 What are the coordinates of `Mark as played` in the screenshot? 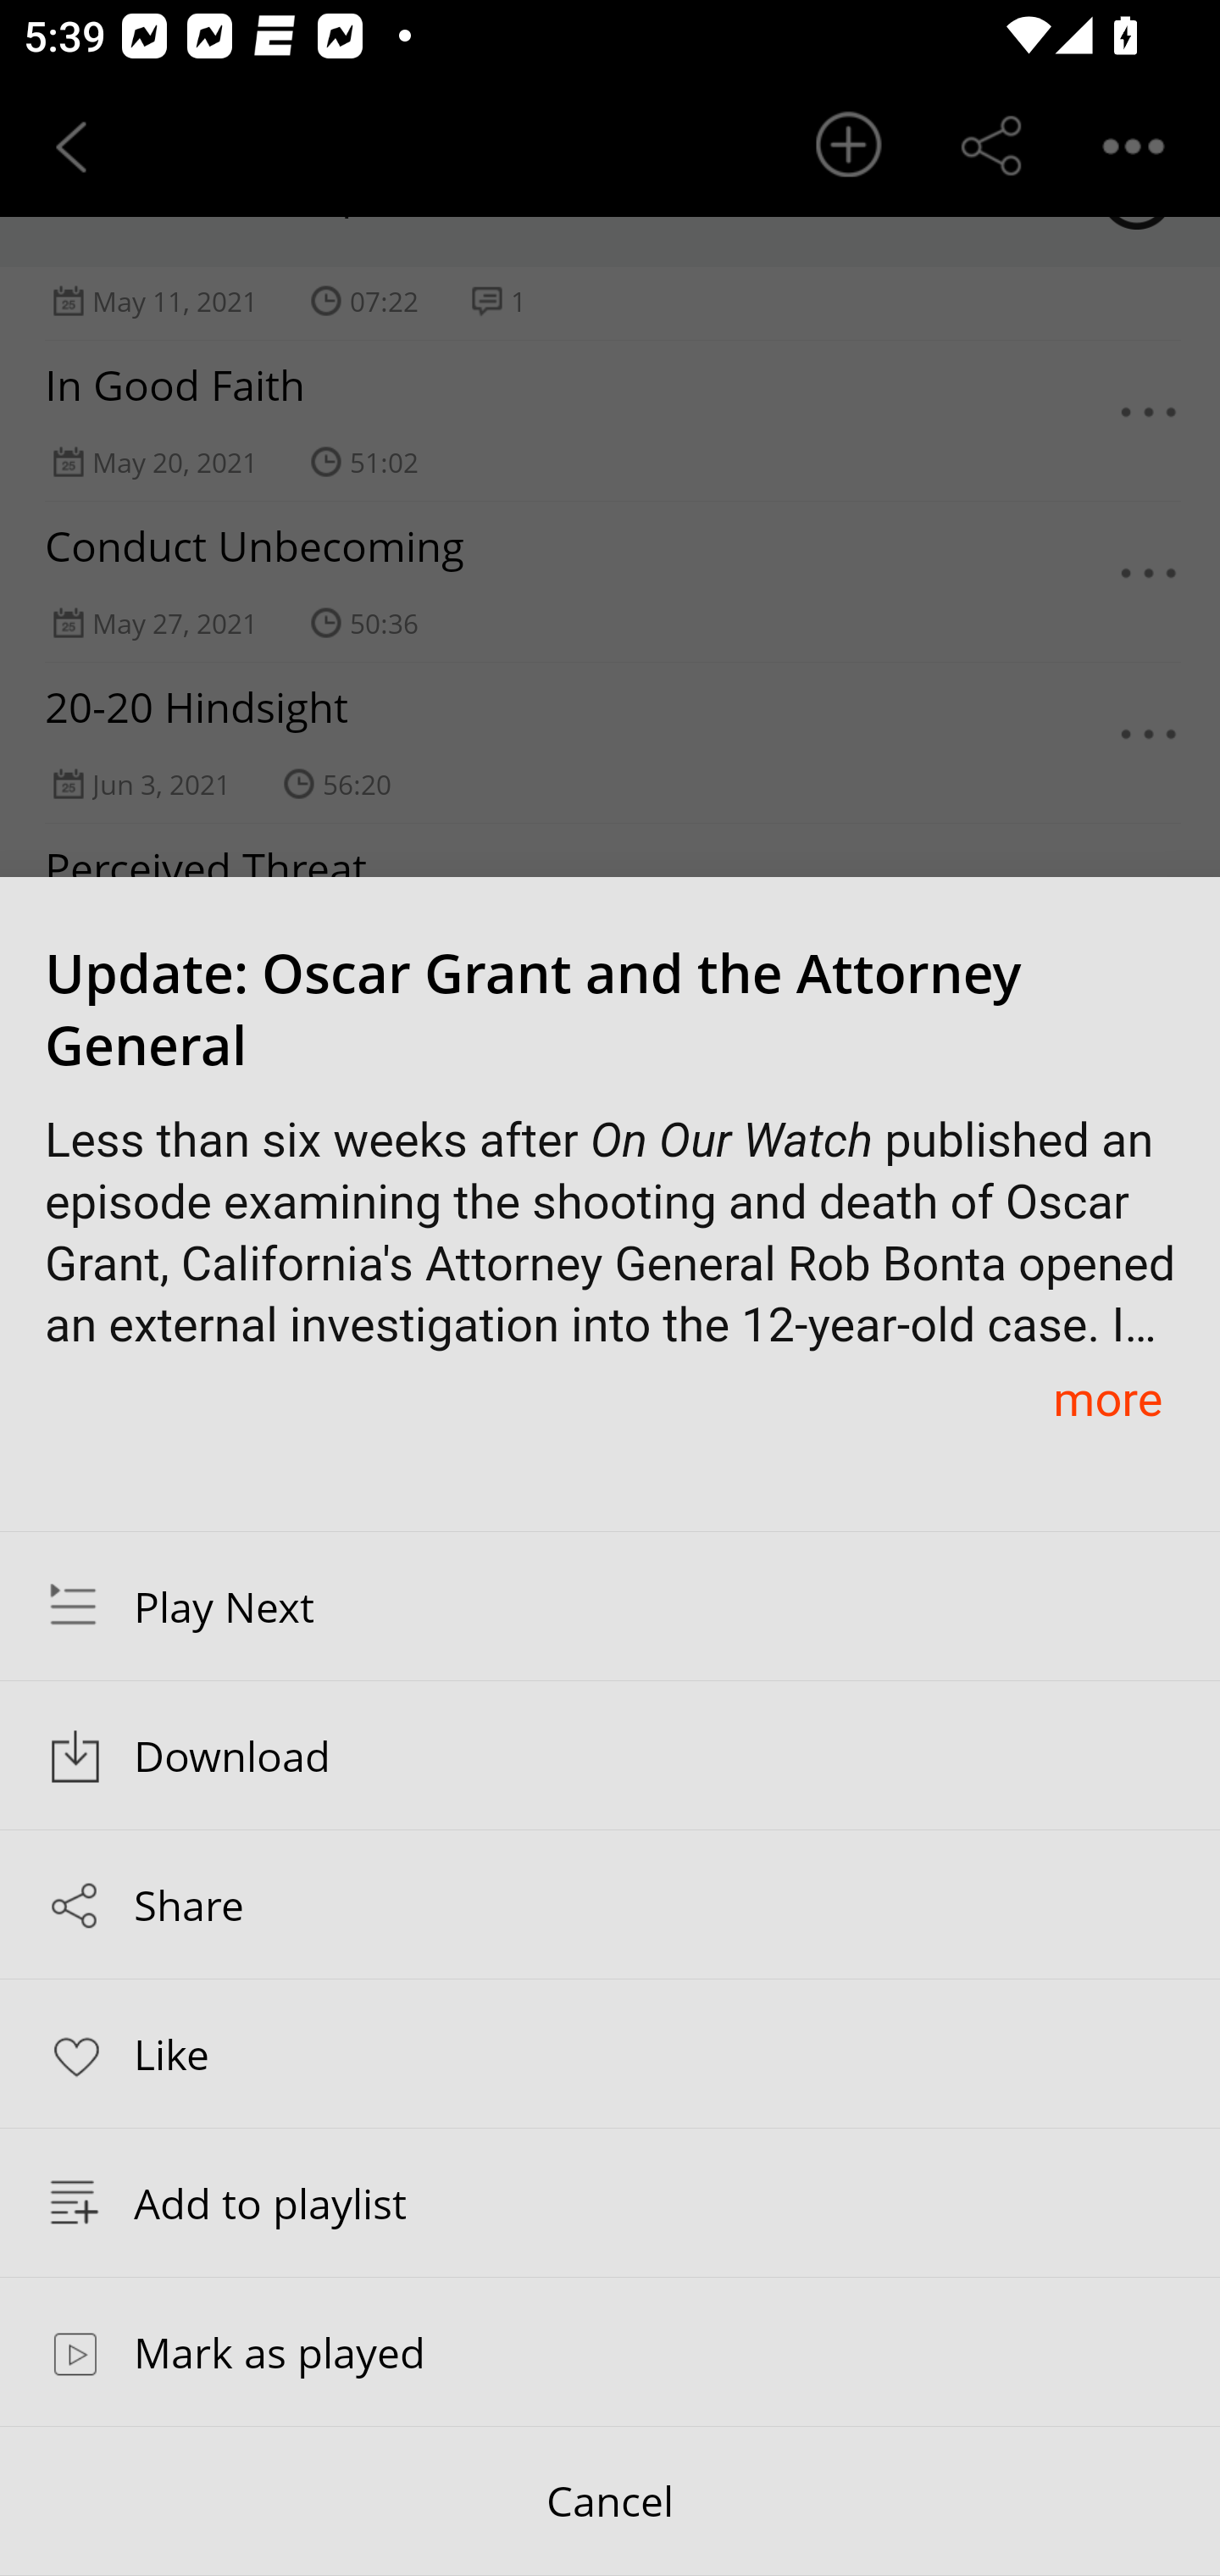 It's located at (610, 2351).